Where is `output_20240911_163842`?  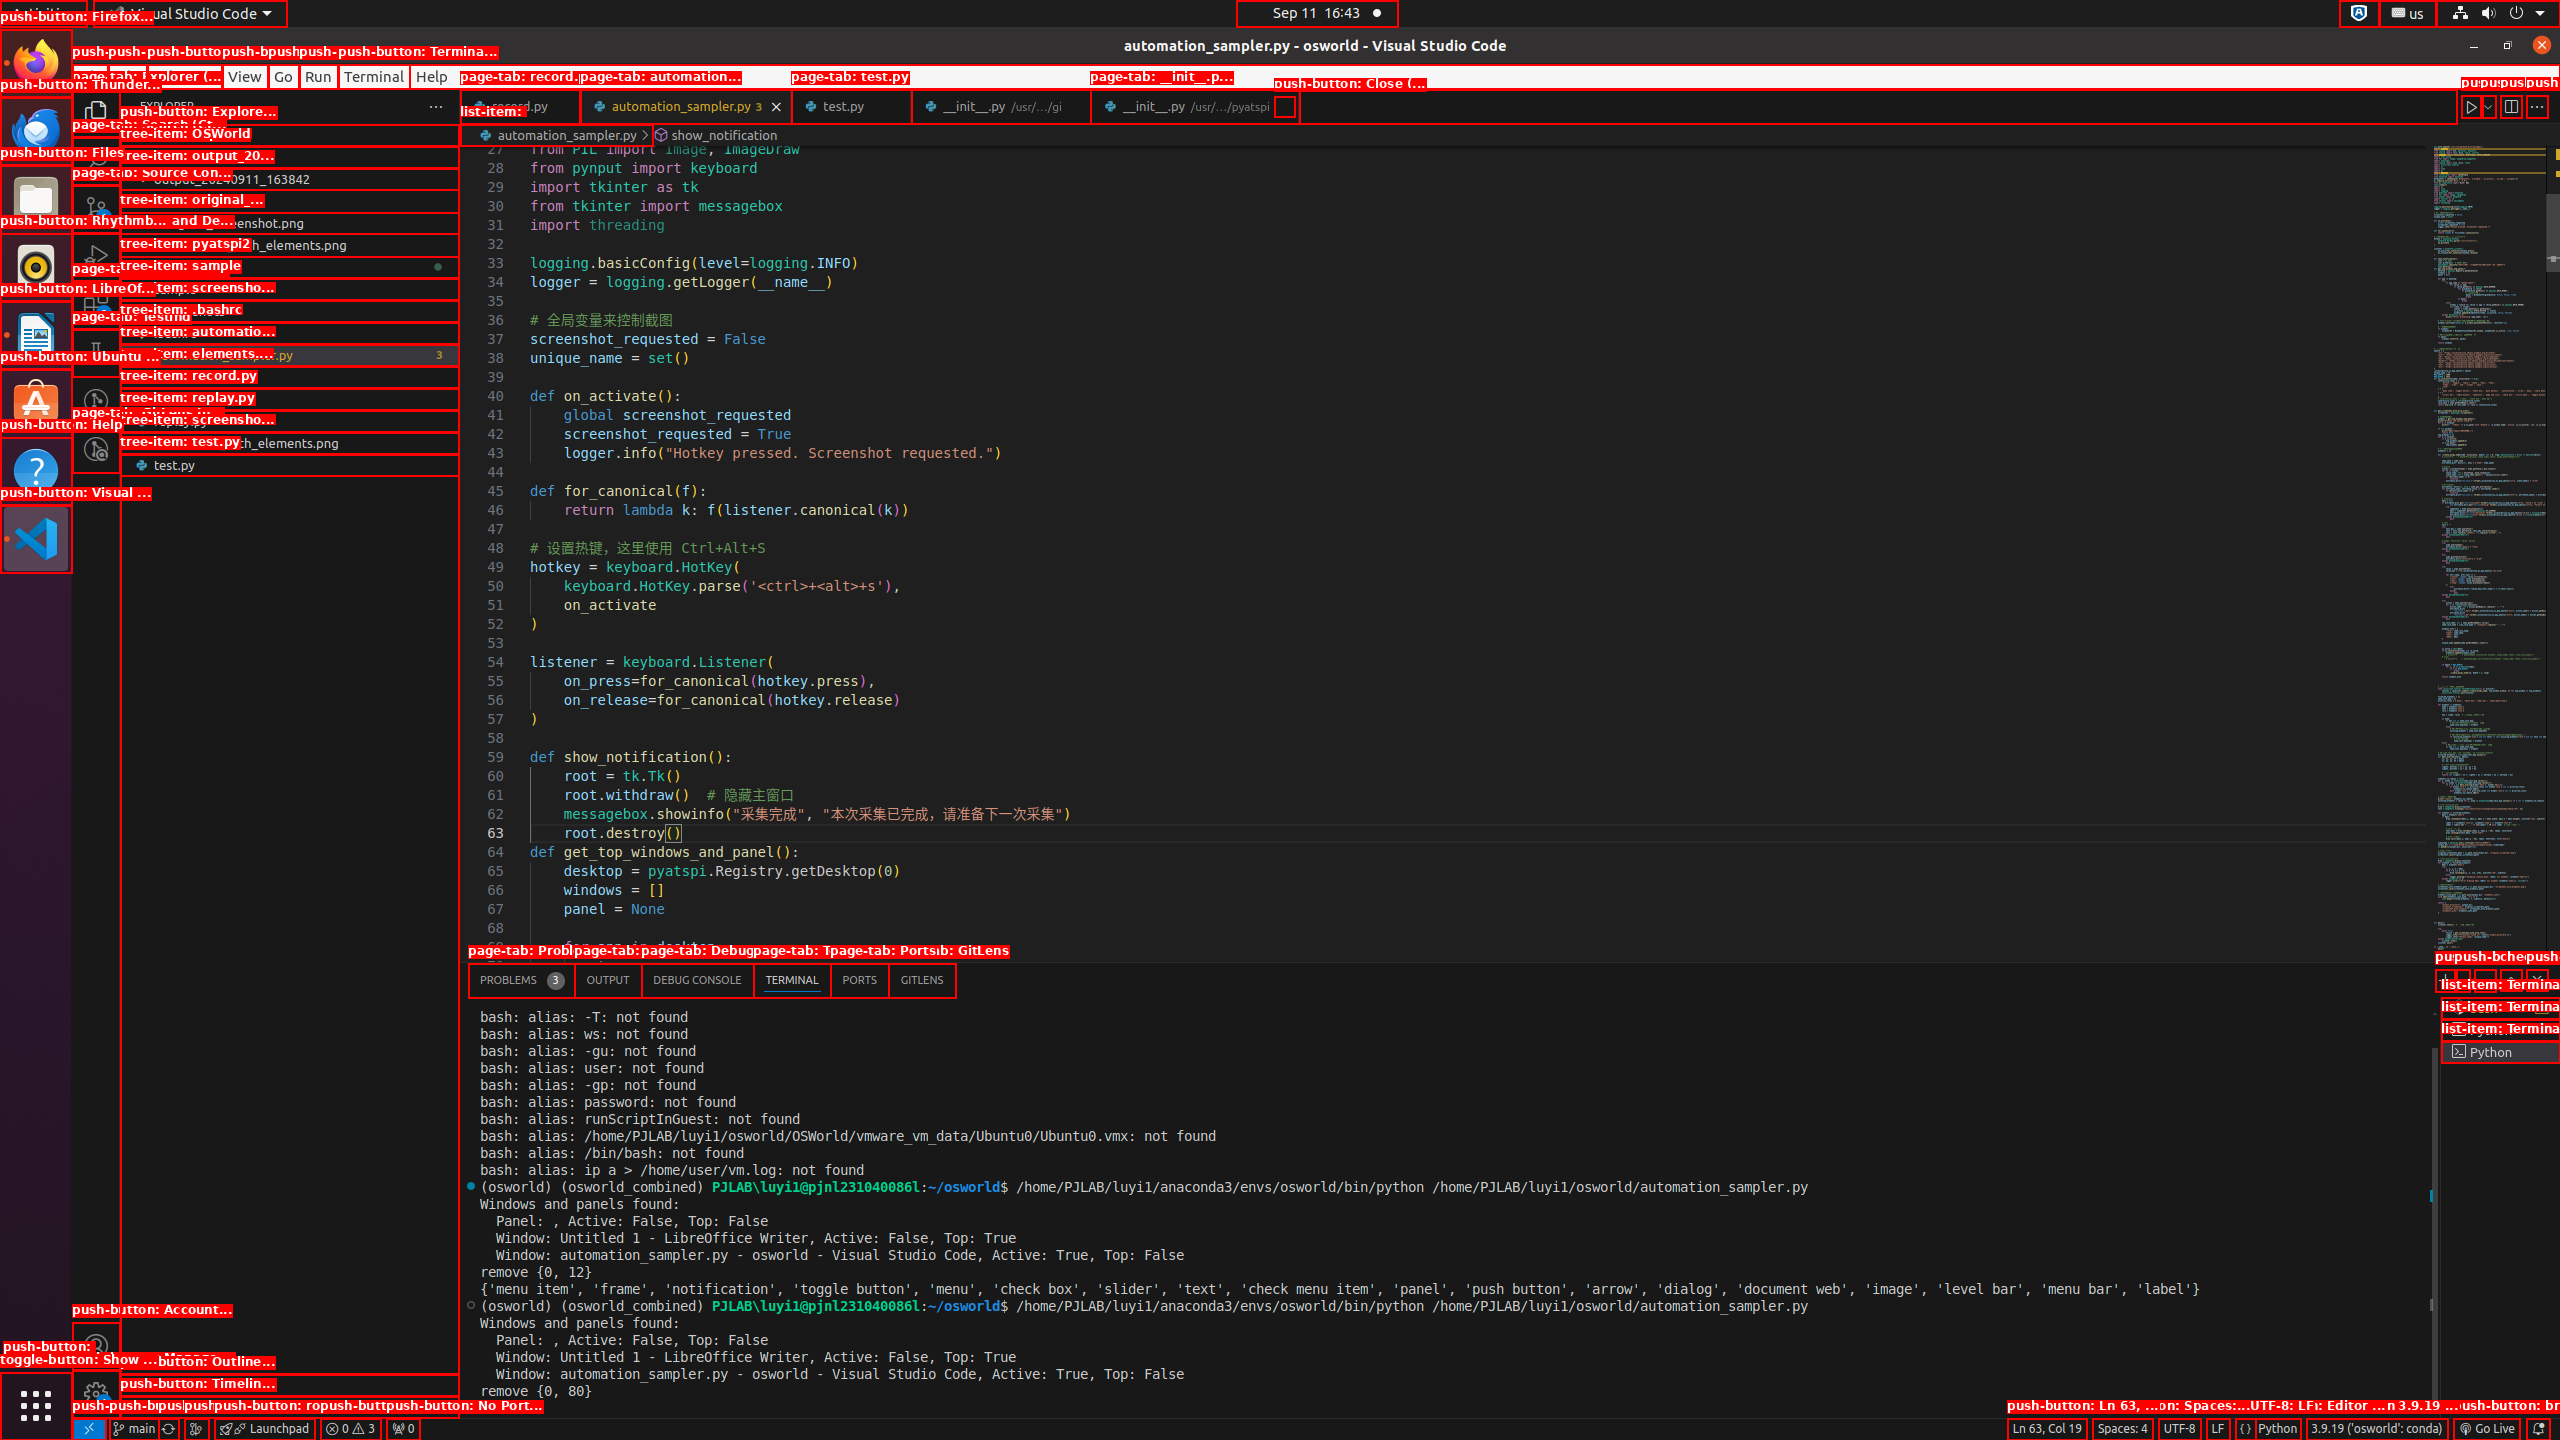 output_20240911_163842 is located at coordinates (290, 179).